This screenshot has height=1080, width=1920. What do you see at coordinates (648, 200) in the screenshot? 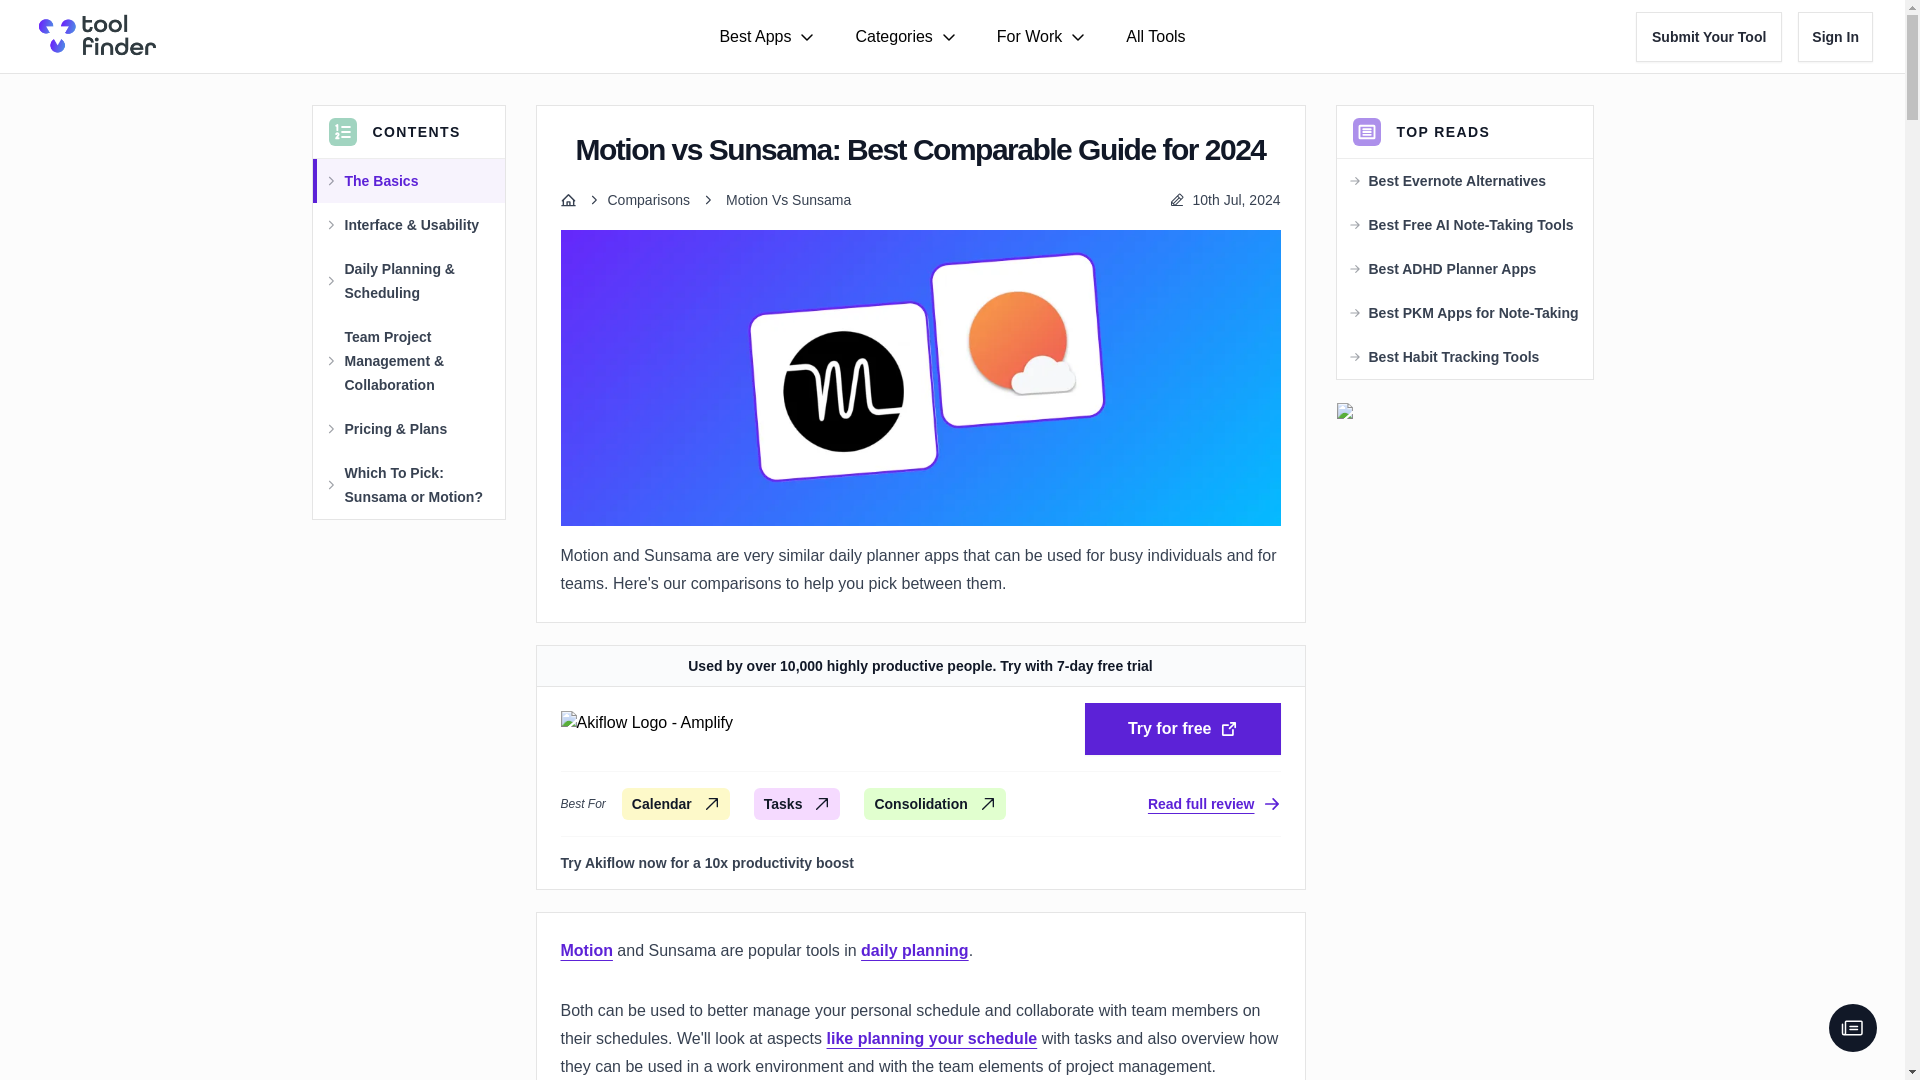
I see `Comparisons` at bounding box center [648, 200].